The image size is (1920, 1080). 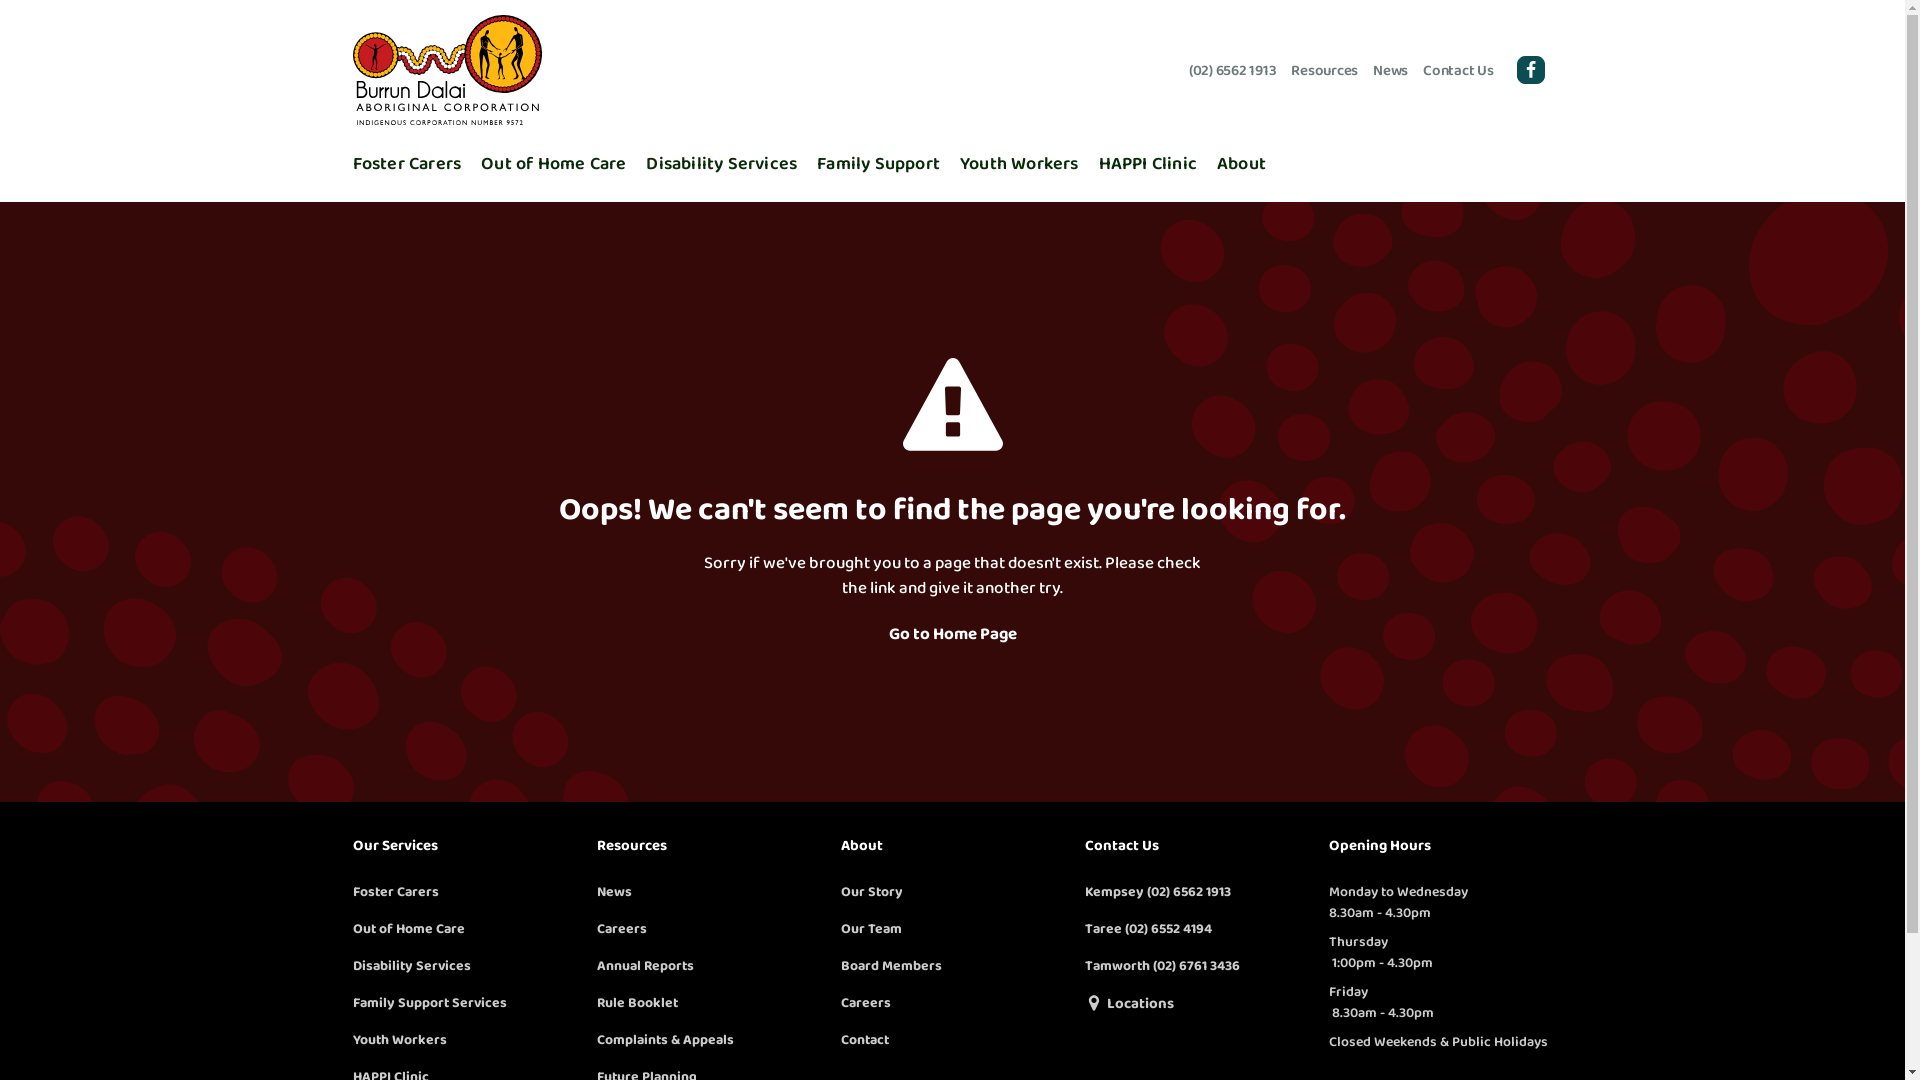 I want to click on Rule Booklet, so click(x=636, y=1002).